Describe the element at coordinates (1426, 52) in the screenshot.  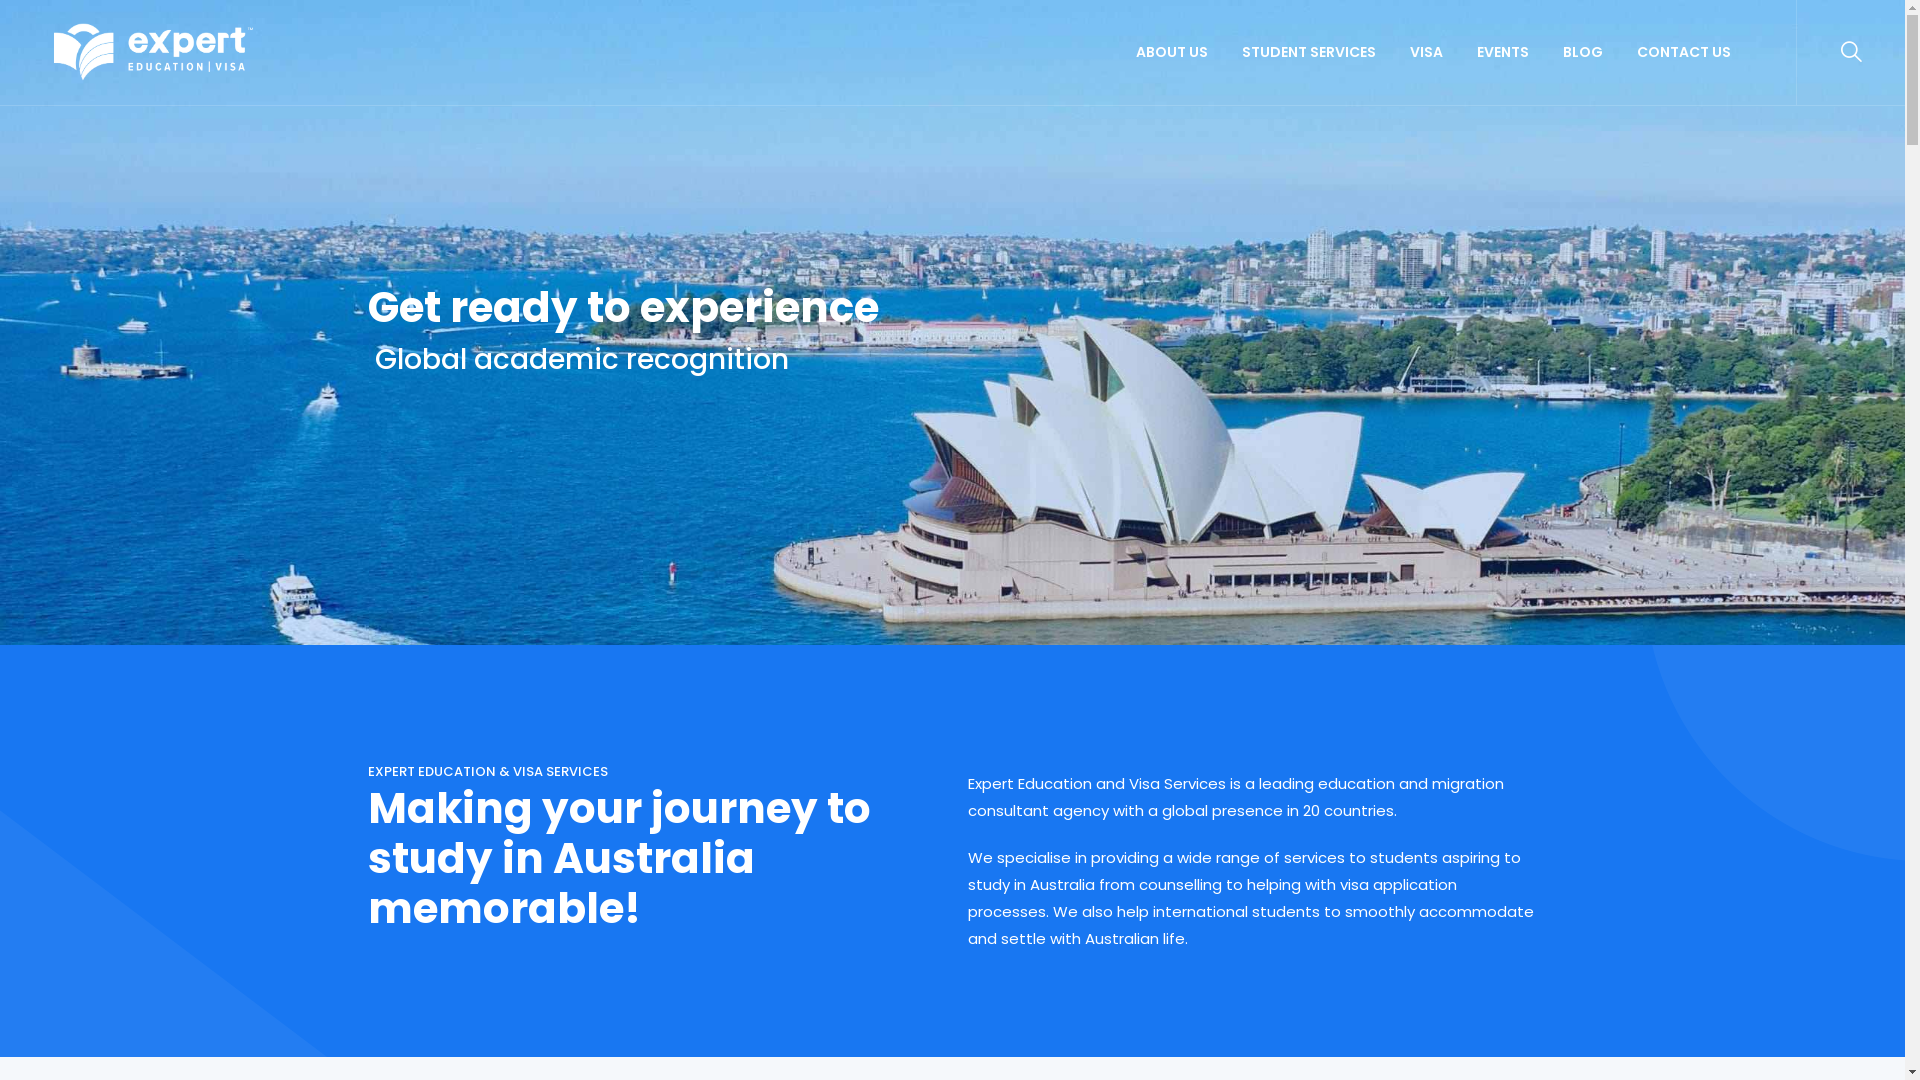
I see `VISA` at that location.